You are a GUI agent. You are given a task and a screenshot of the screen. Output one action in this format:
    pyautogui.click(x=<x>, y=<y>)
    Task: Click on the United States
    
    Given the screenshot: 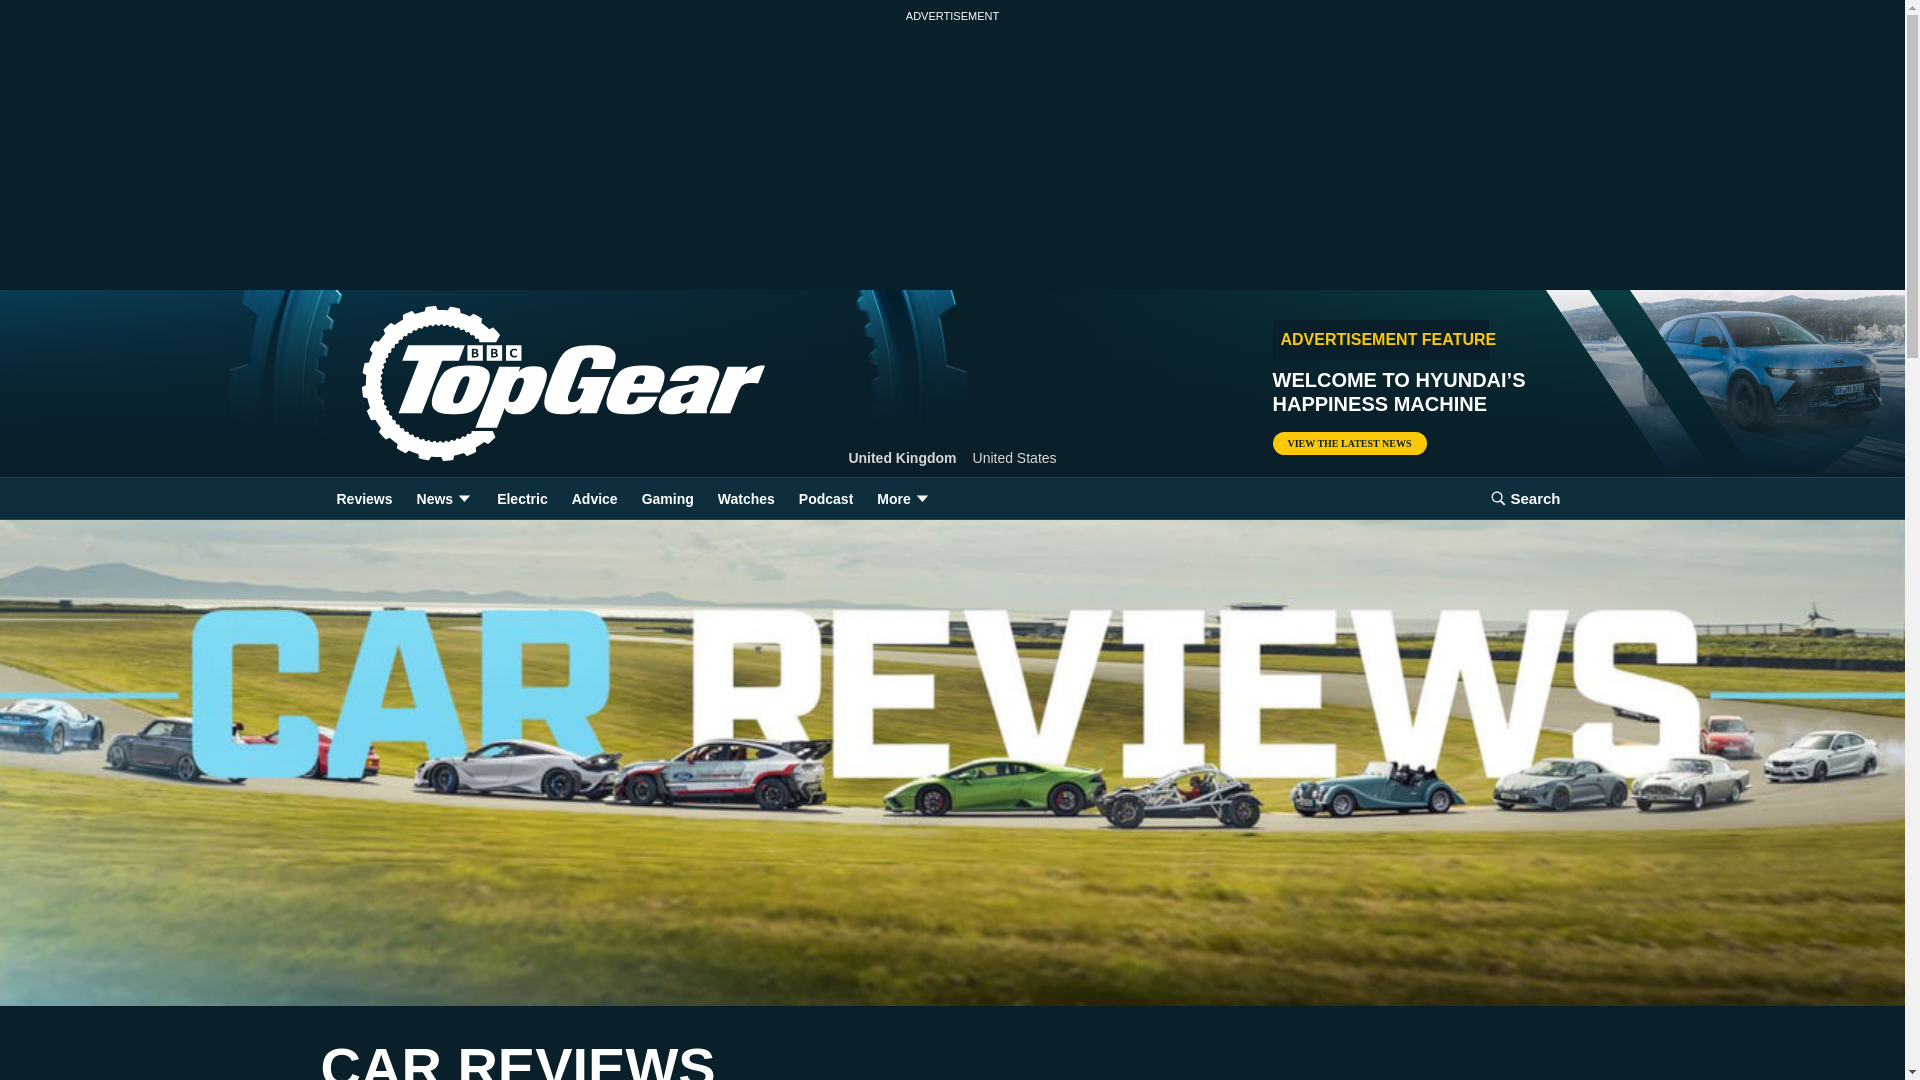 What is the action you would take?
    pyautogui.click(x=1015, y=458)
    